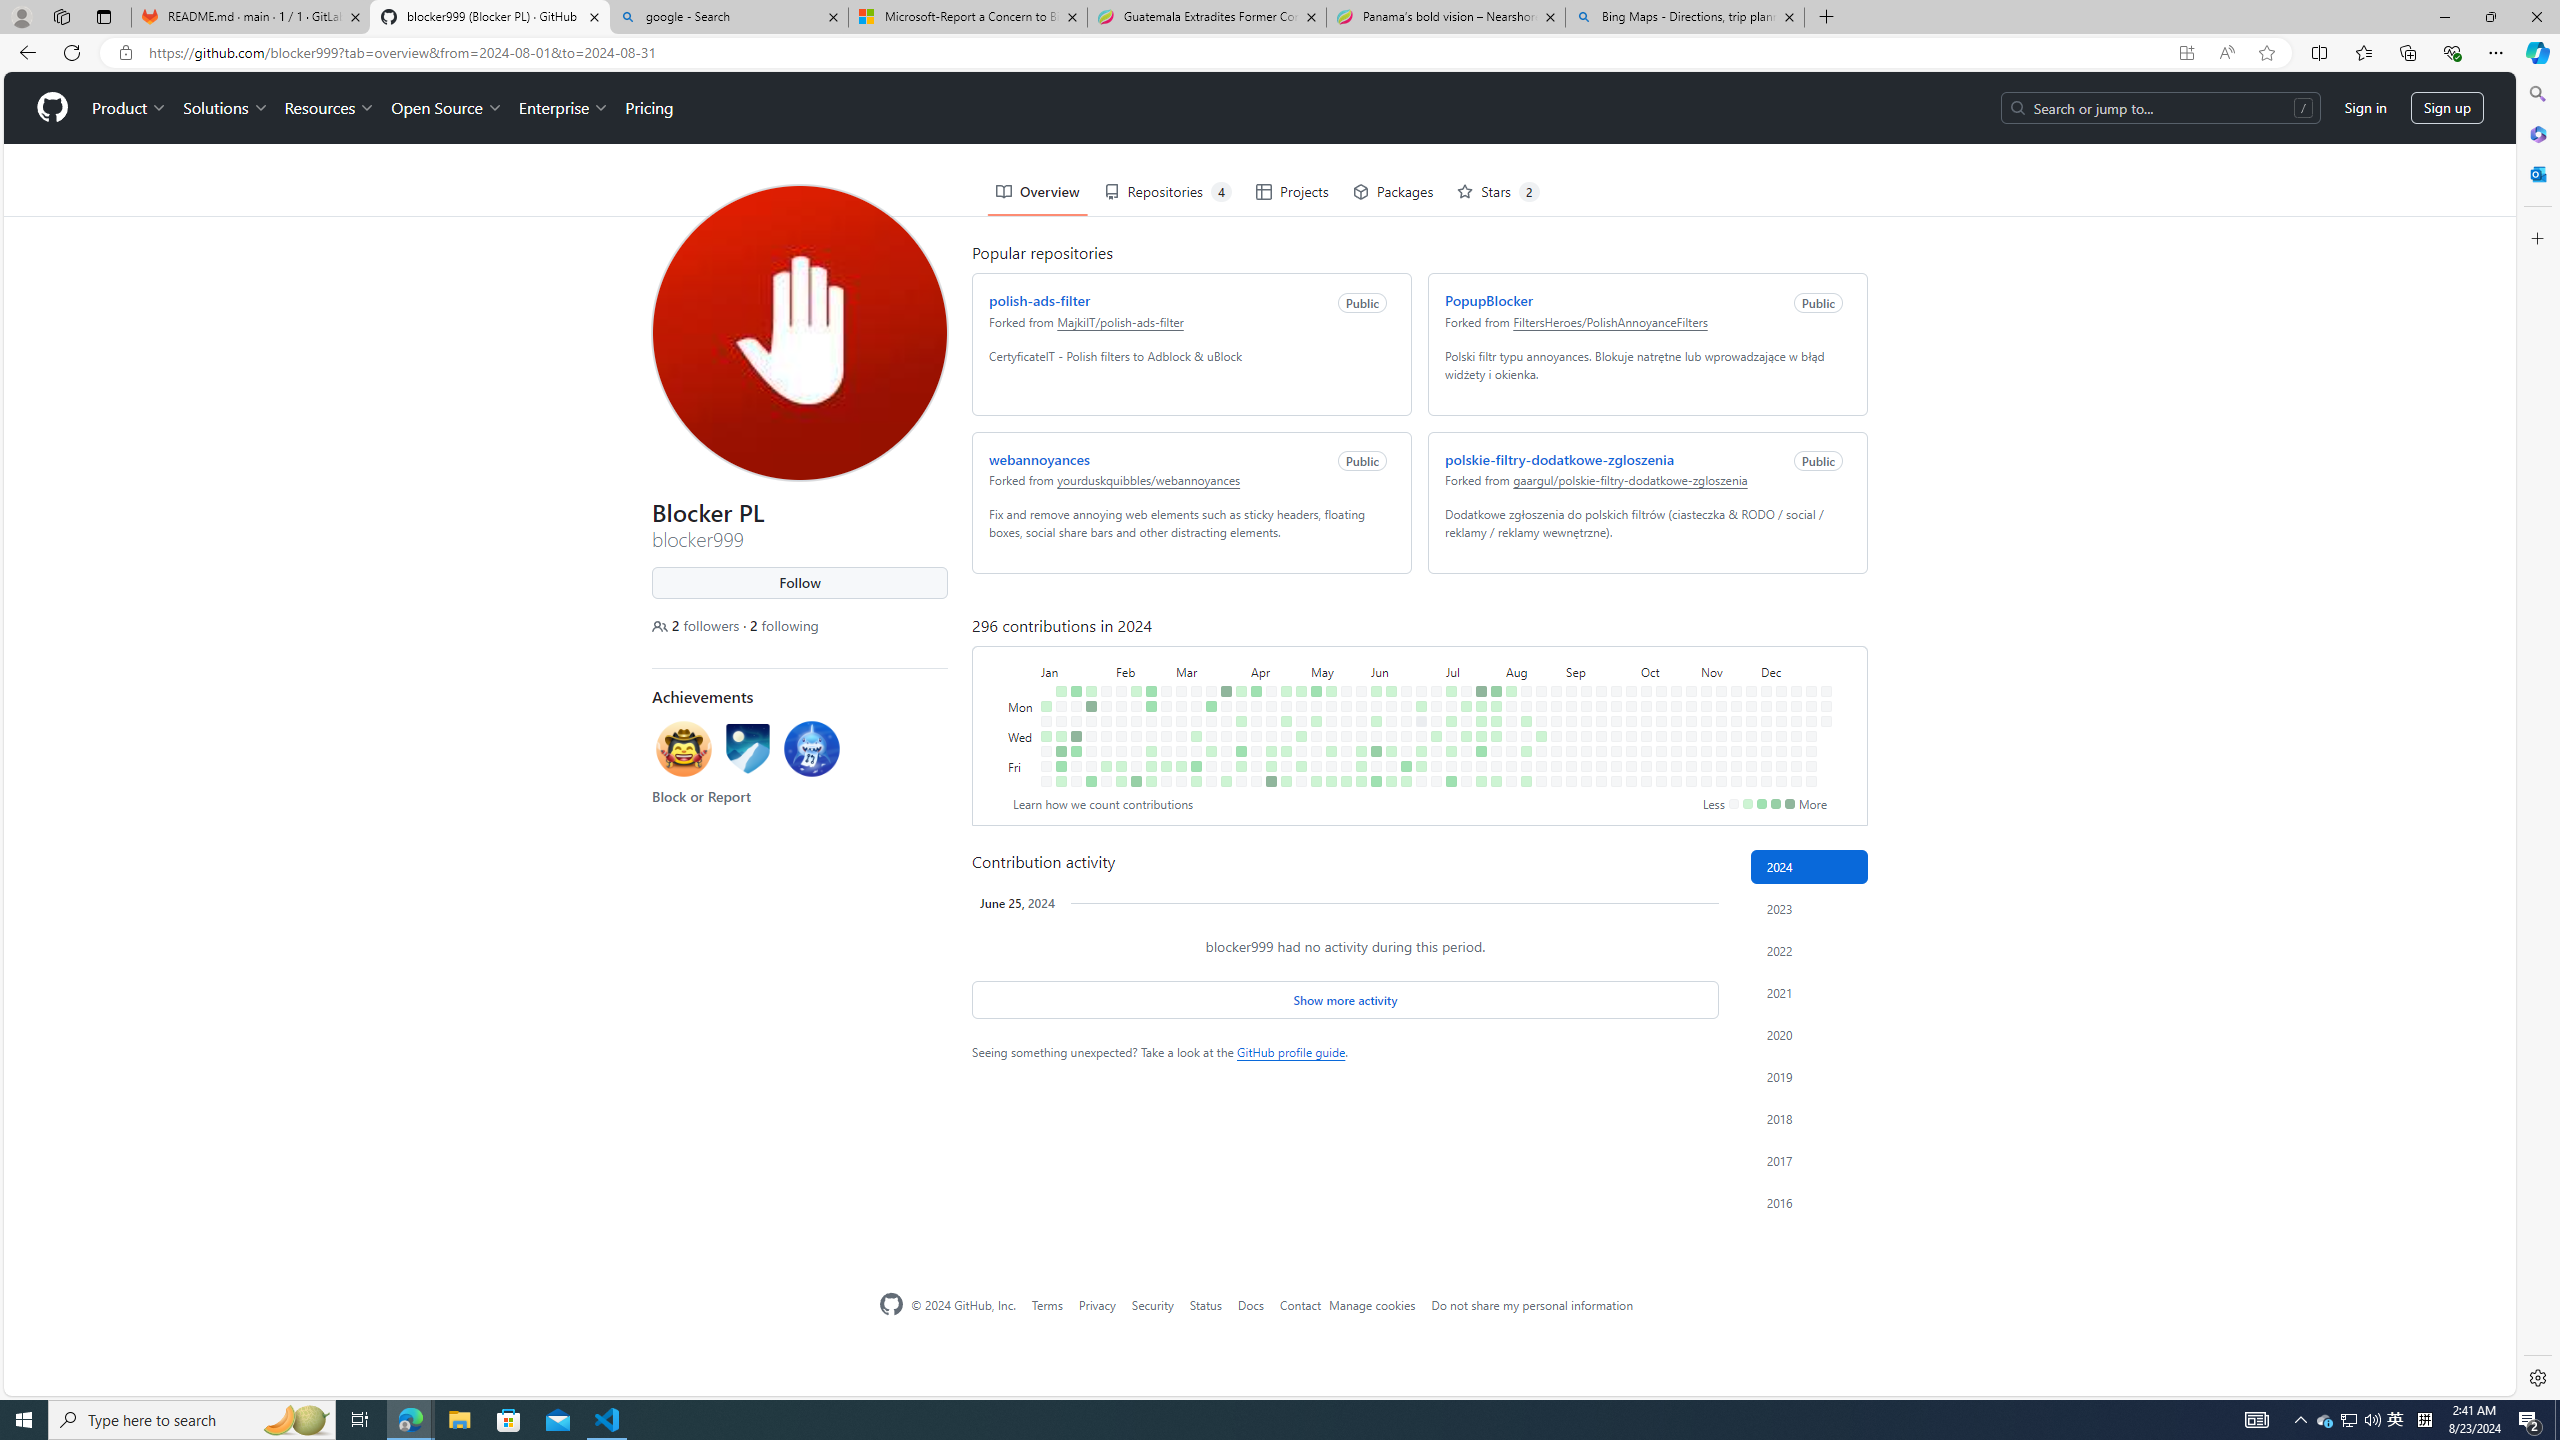  I want to click on No contributions on September 29th., so click(1628, 618).